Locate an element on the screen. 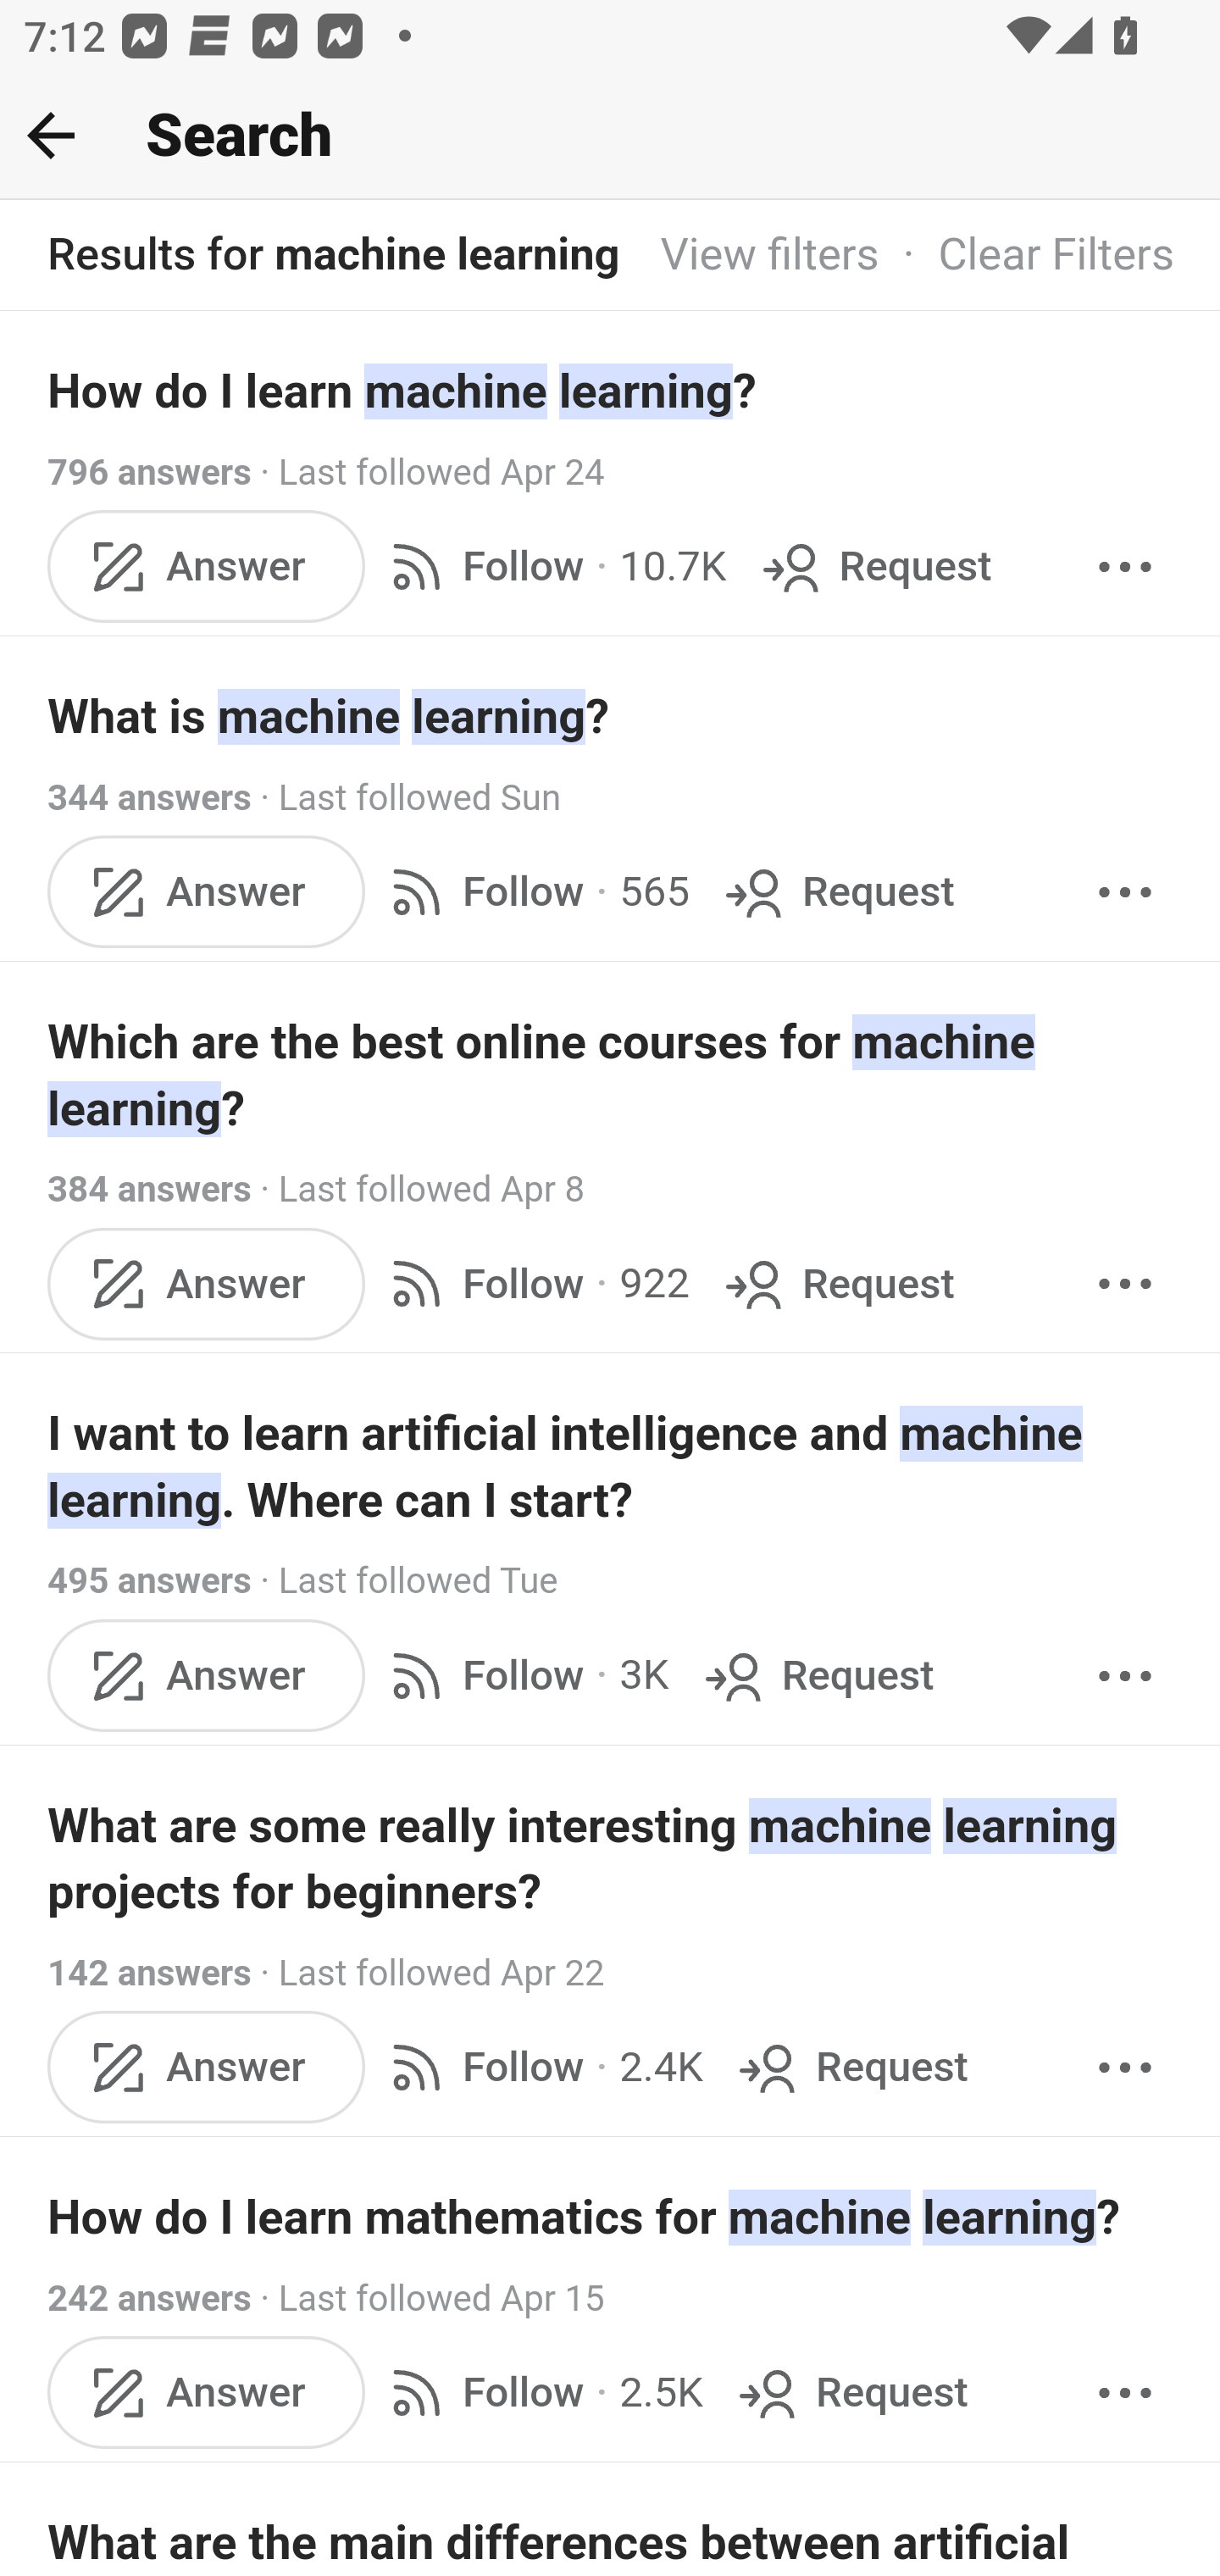  What is machine learning? is located at coordinates (612, 717).